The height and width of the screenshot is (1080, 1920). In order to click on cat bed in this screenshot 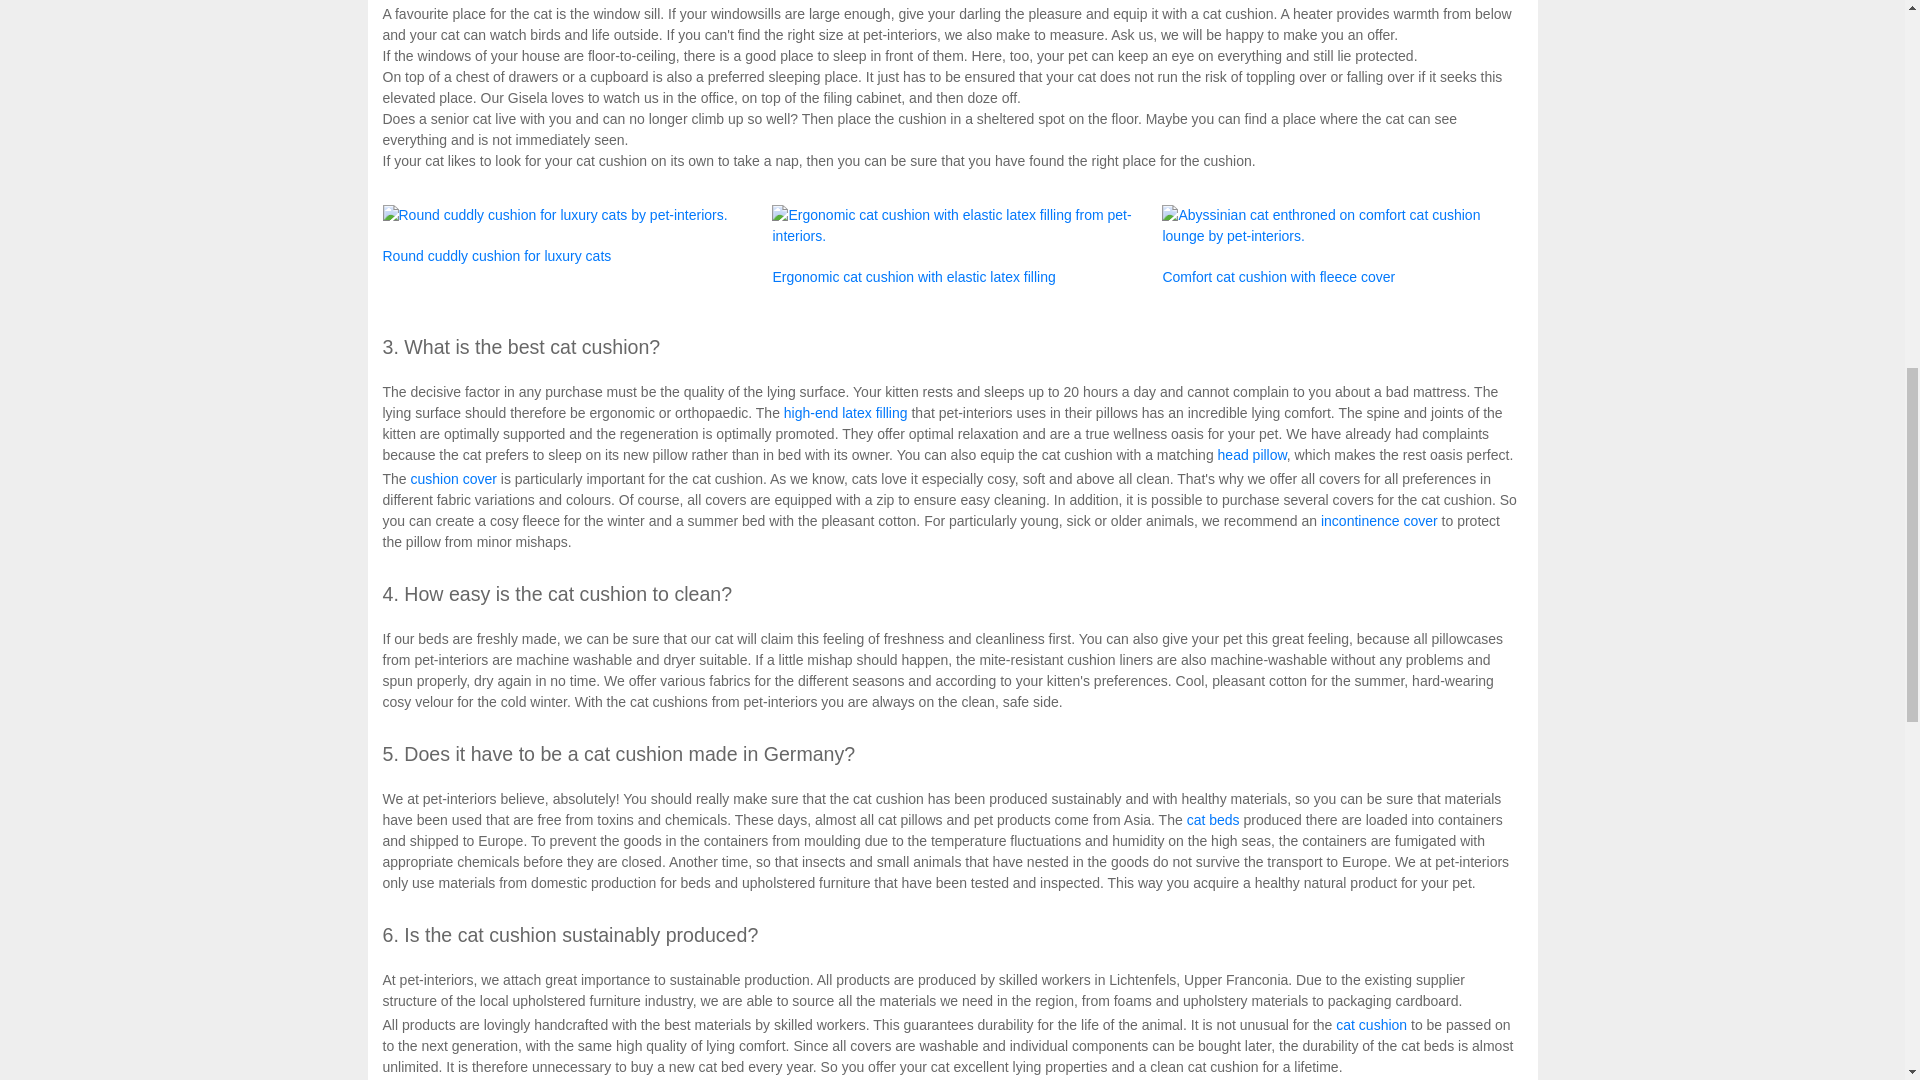, I will do `click(1213, 820)`.